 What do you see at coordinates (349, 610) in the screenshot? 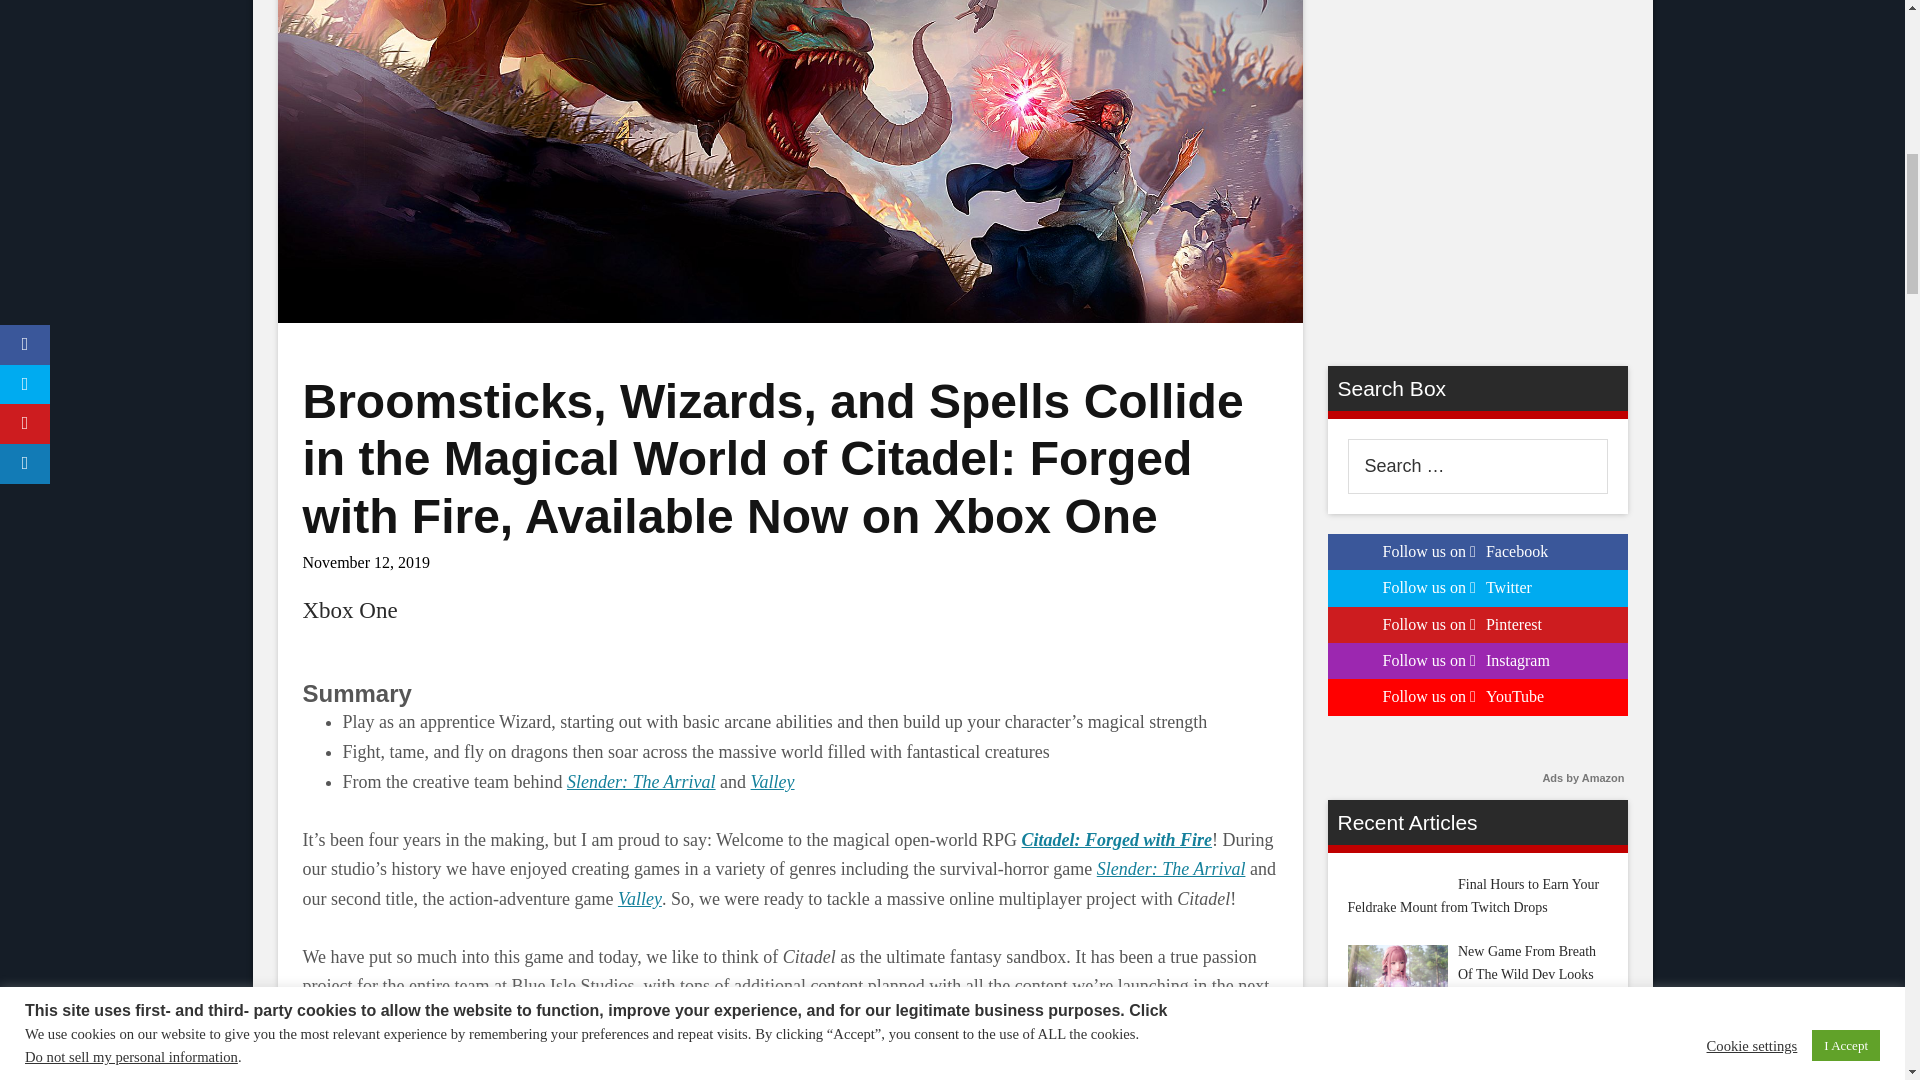
I see `Xbox One` at bounding box center [349, 610].